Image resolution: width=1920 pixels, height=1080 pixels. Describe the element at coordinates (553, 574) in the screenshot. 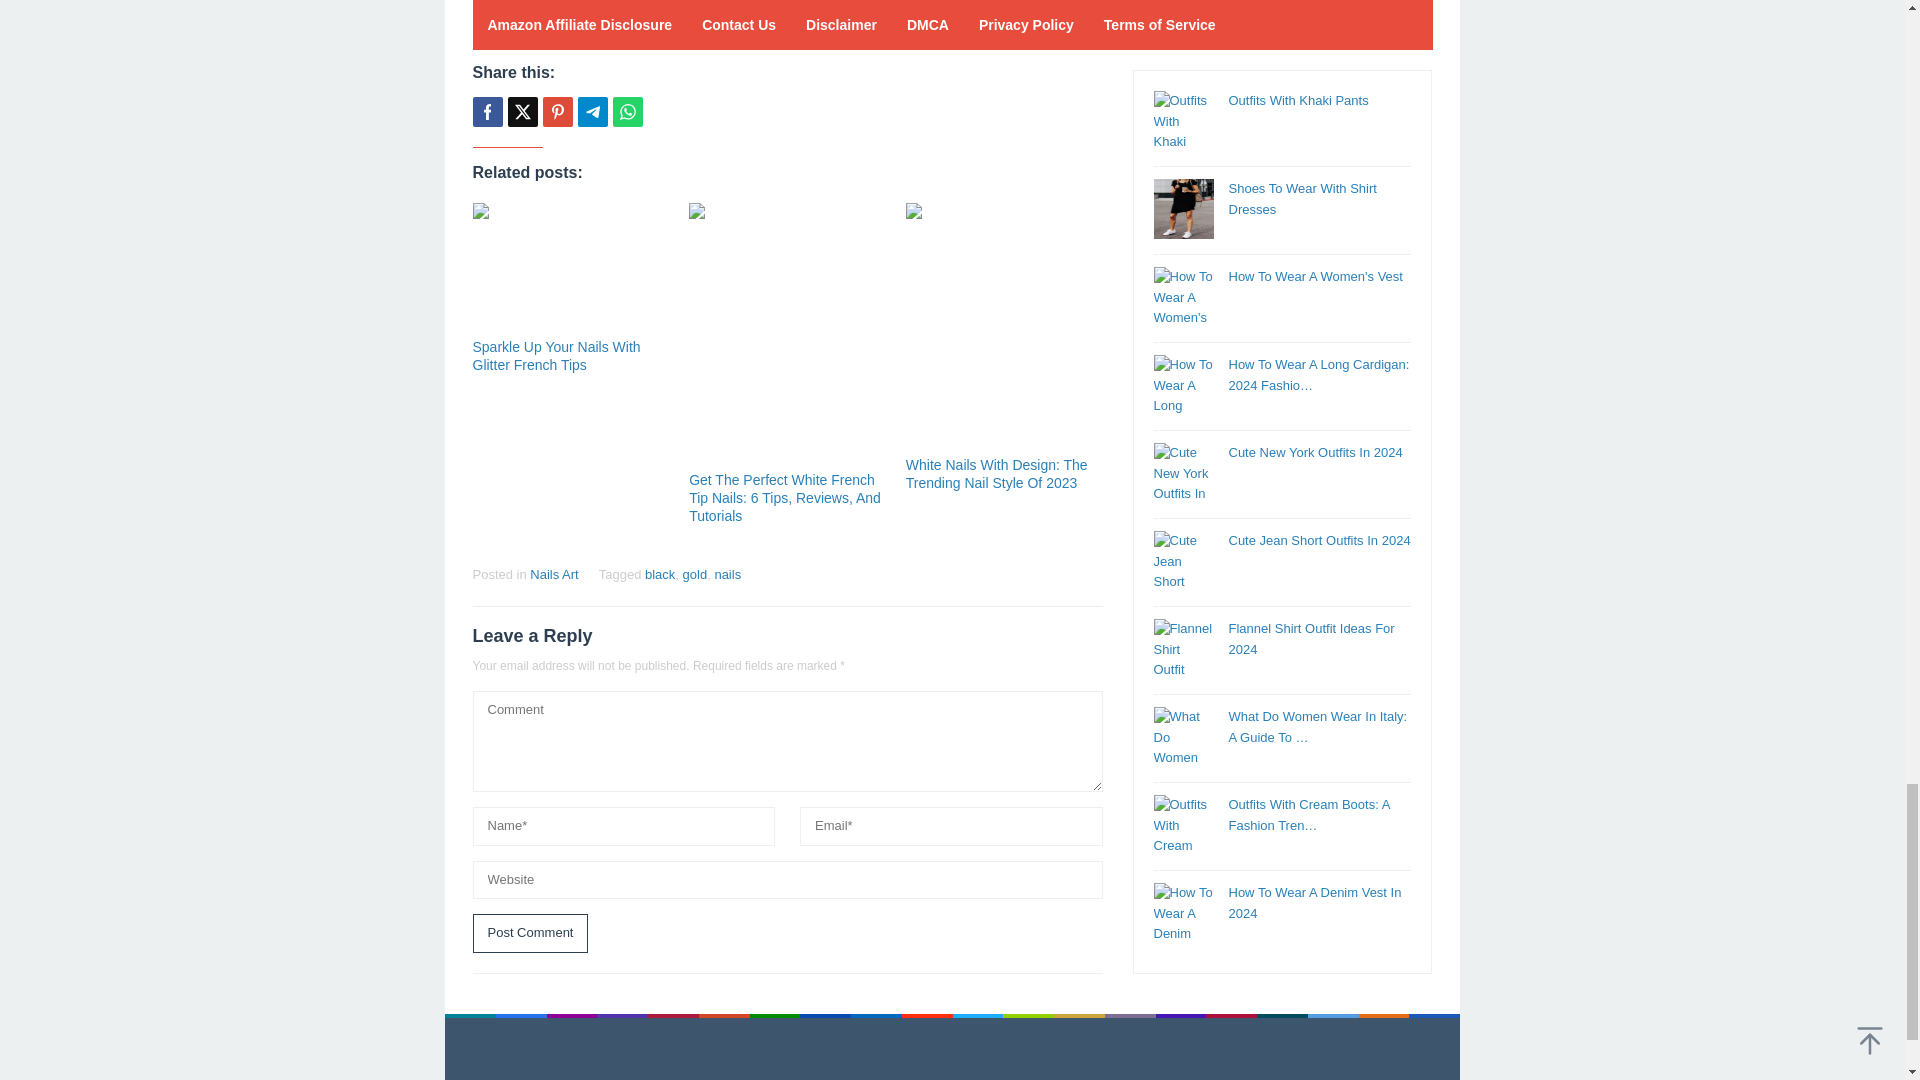

I see `Nails Art` at that location.